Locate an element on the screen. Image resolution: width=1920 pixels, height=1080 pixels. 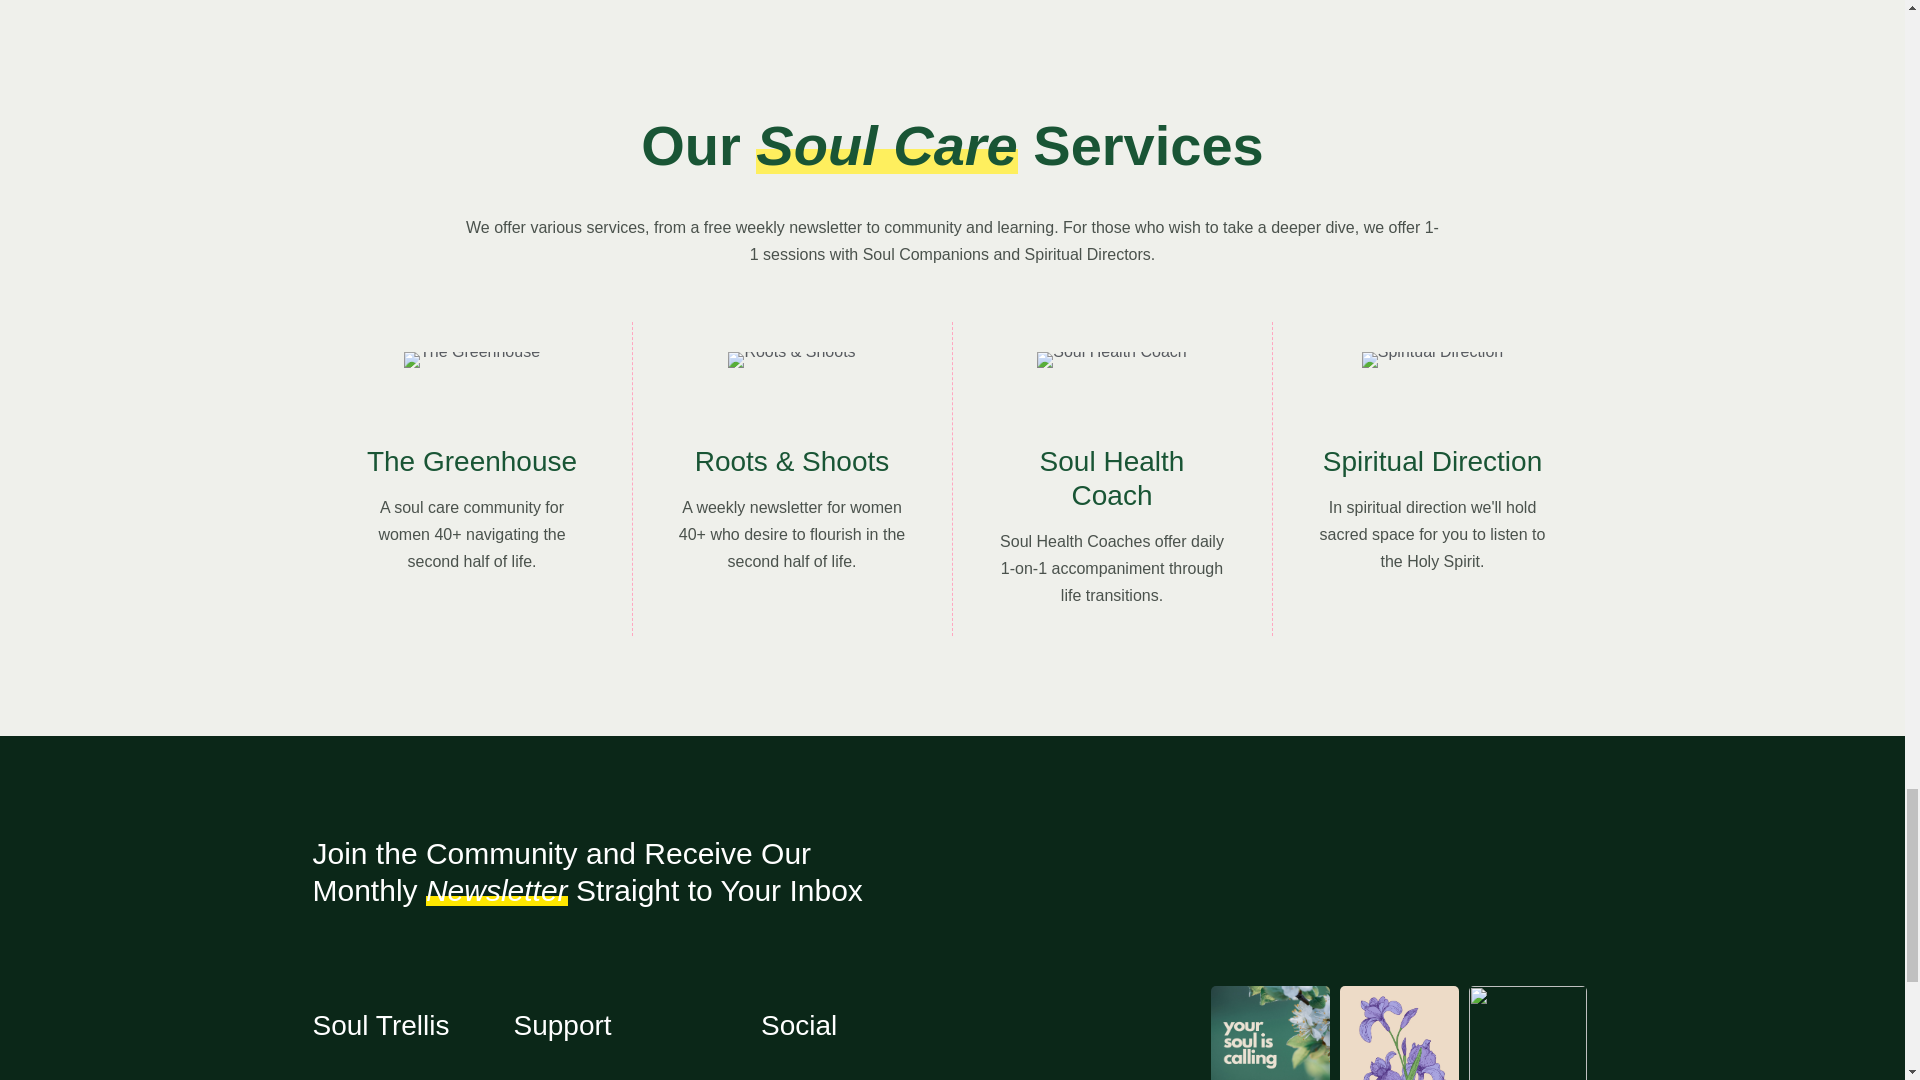
X is located at coordinates (923, 1076).